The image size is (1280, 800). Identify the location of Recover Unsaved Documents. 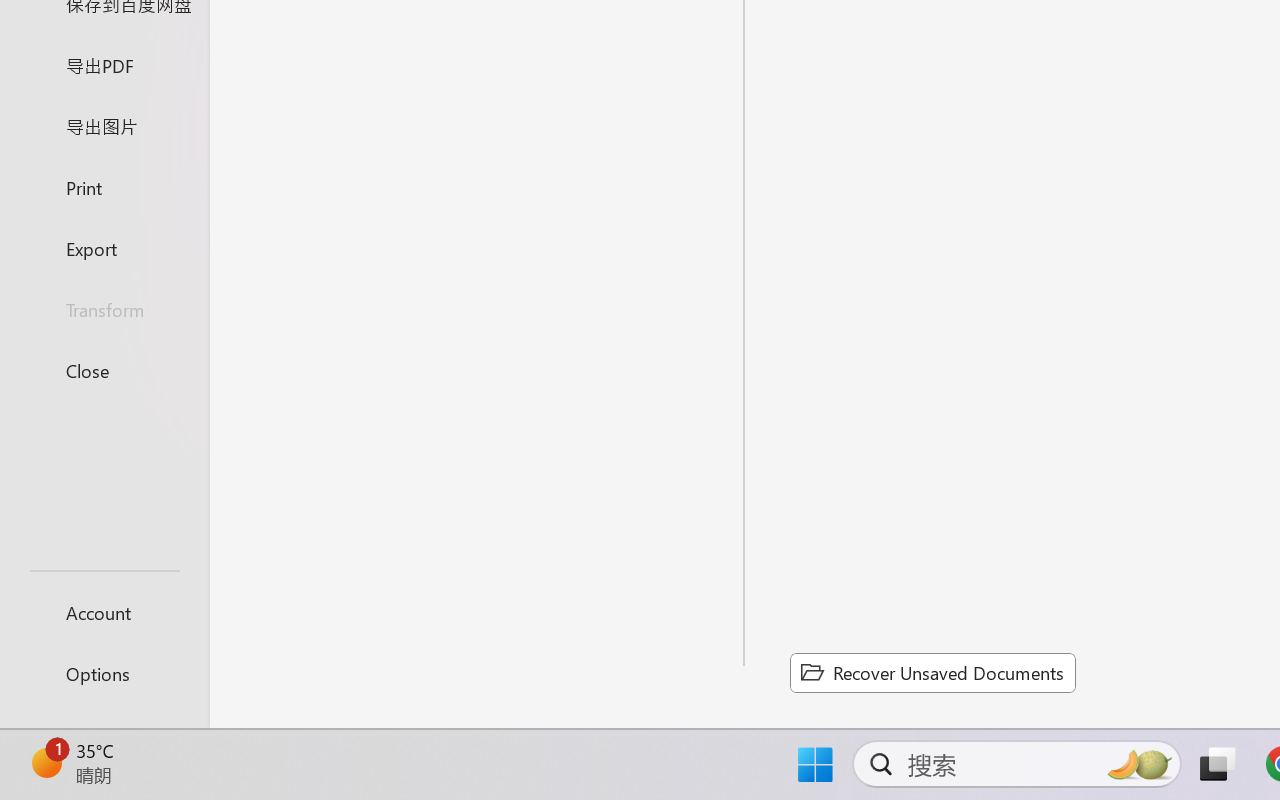
(932, 672).